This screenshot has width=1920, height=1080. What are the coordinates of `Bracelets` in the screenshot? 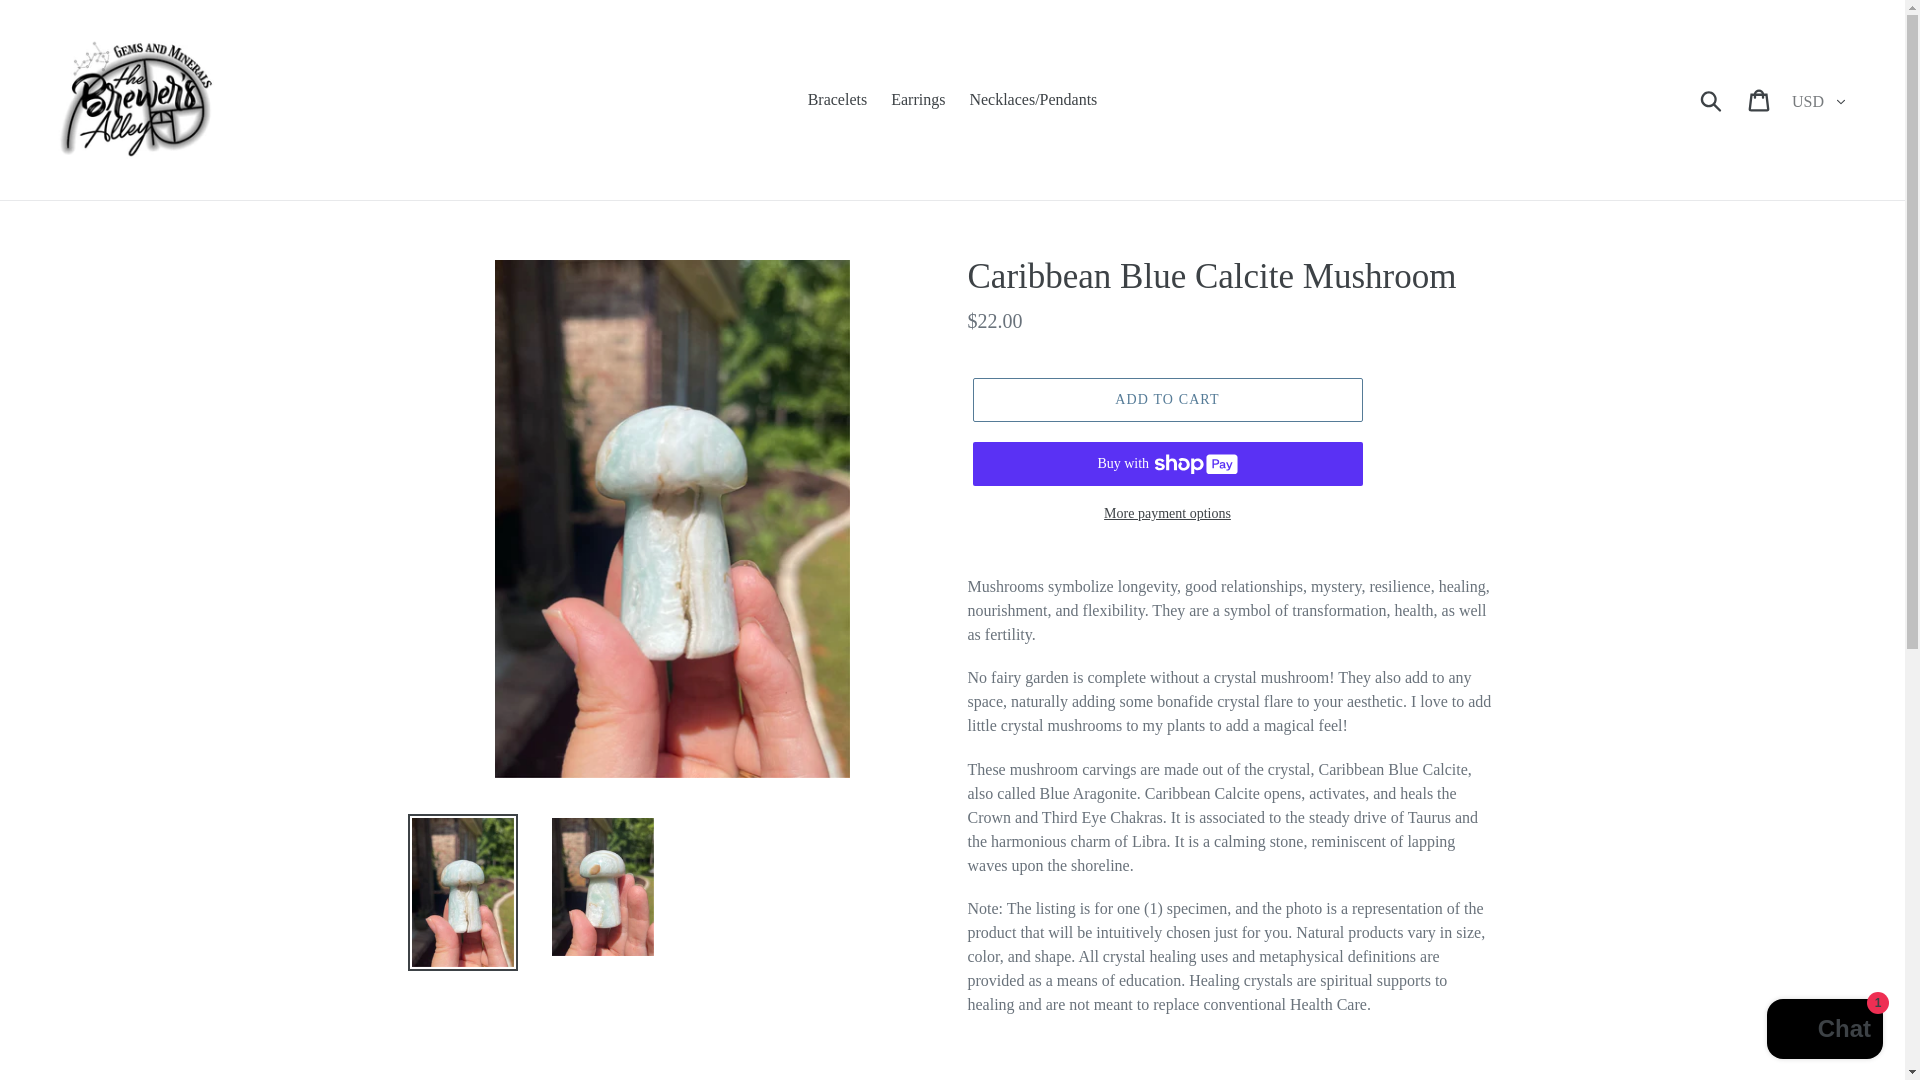 It's located at (838, 100).